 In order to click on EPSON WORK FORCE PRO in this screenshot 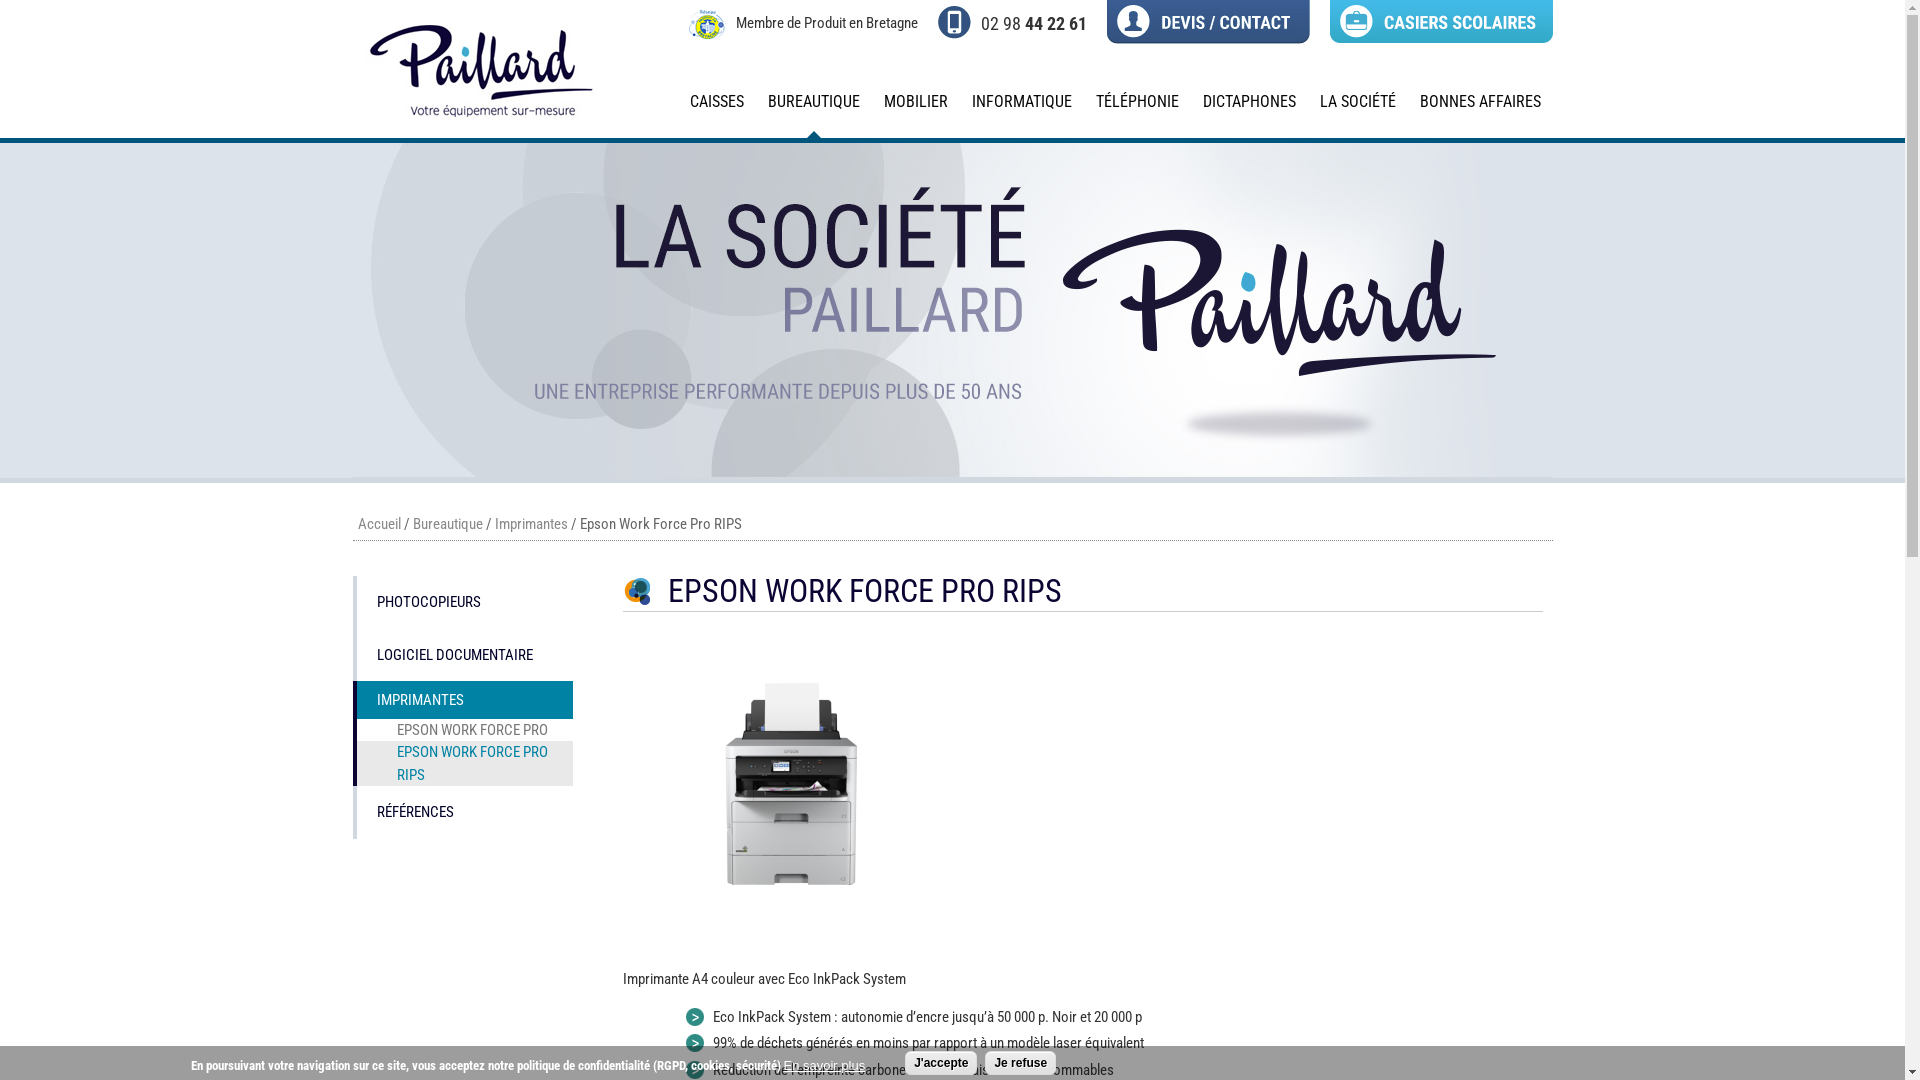, I will do `click(462, 730)`.